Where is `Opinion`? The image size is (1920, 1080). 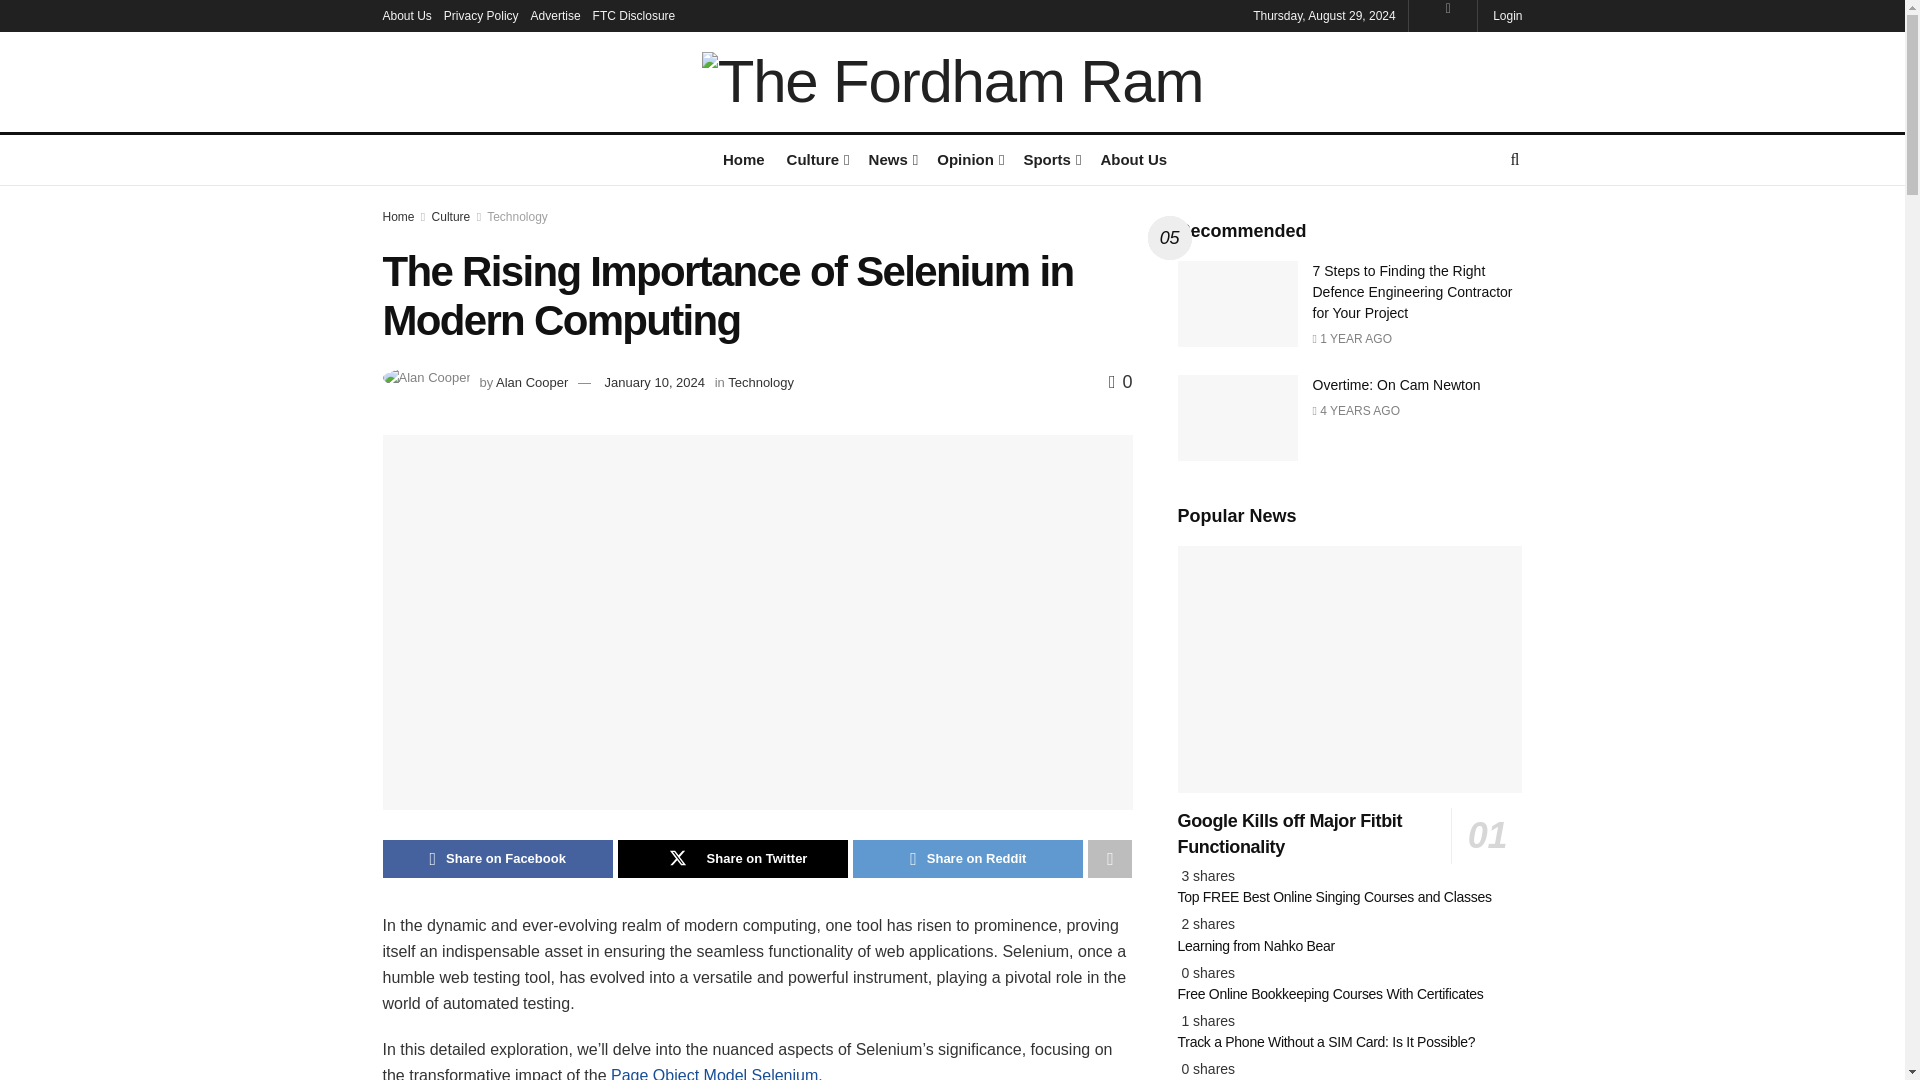
Opinion is located at coordinates (968, 158).